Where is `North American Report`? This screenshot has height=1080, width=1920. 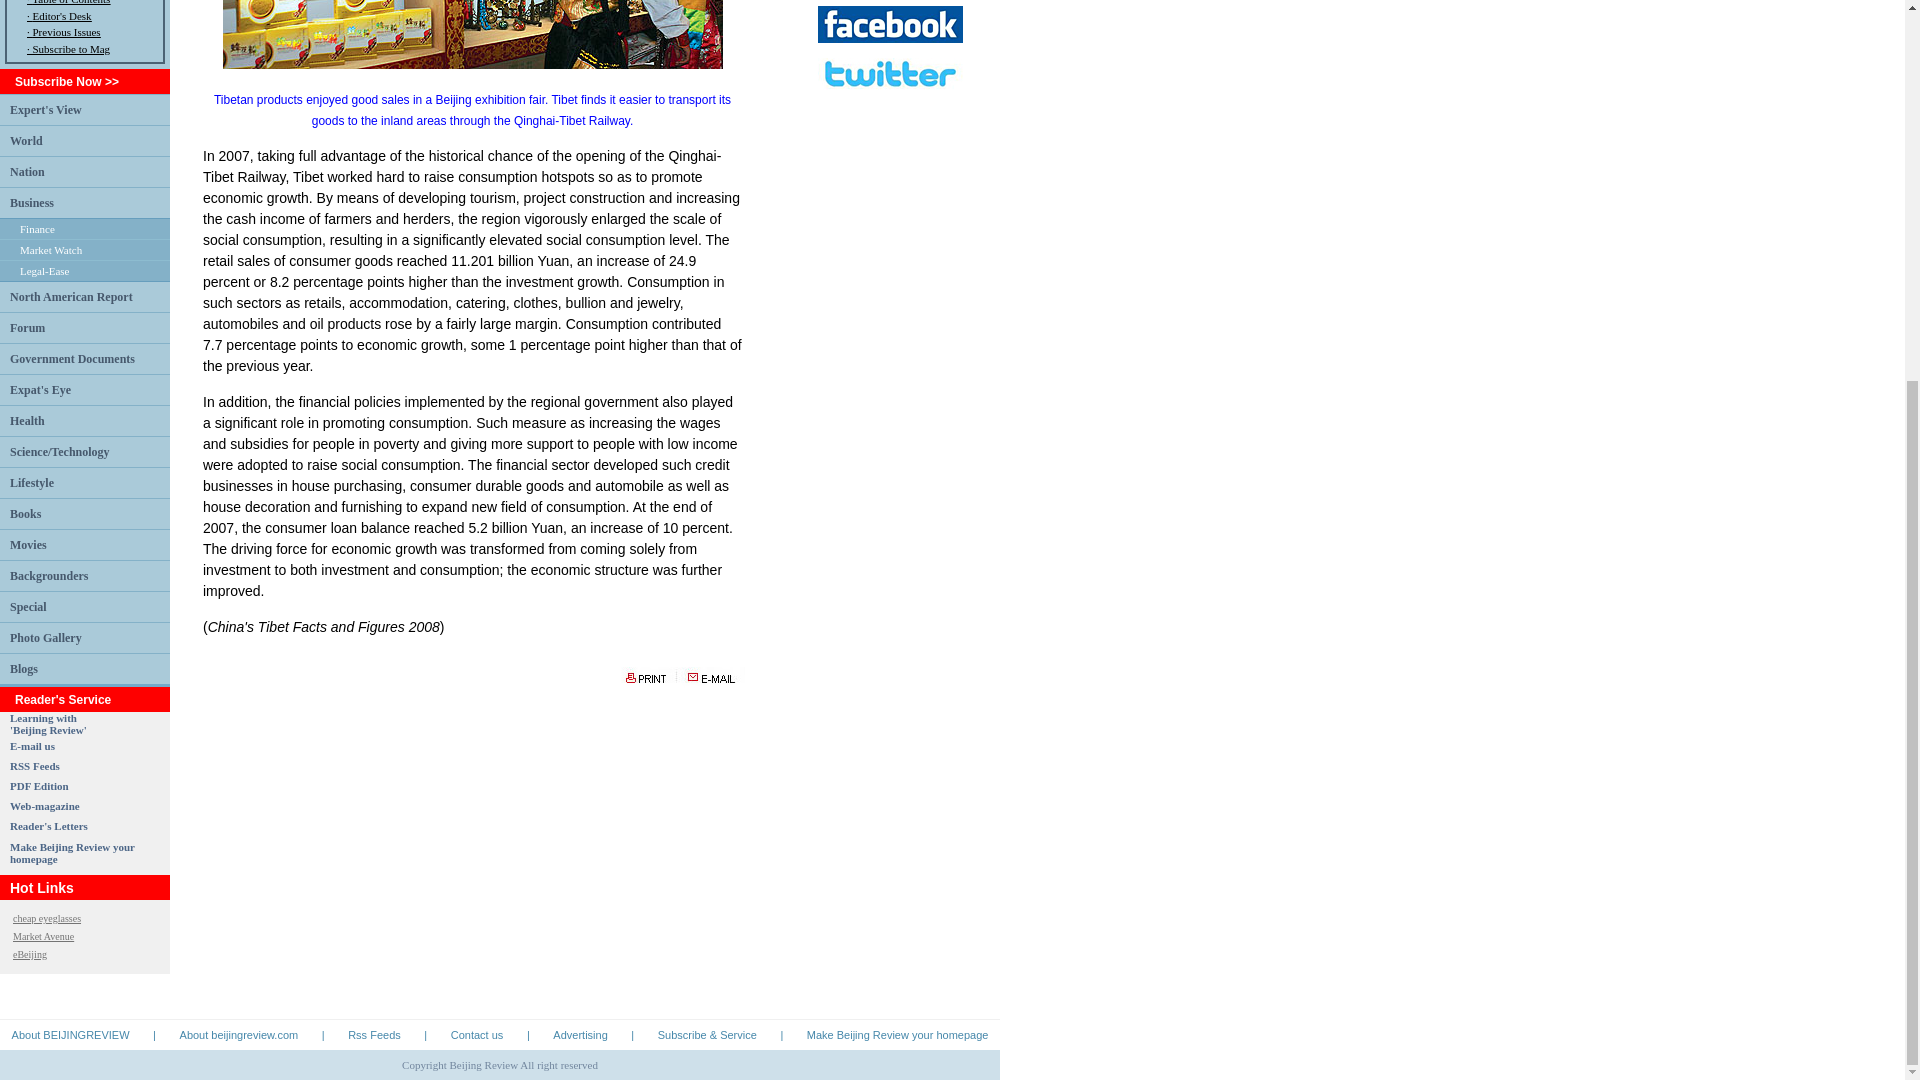 North American Report is located at coordinates (48, 723).